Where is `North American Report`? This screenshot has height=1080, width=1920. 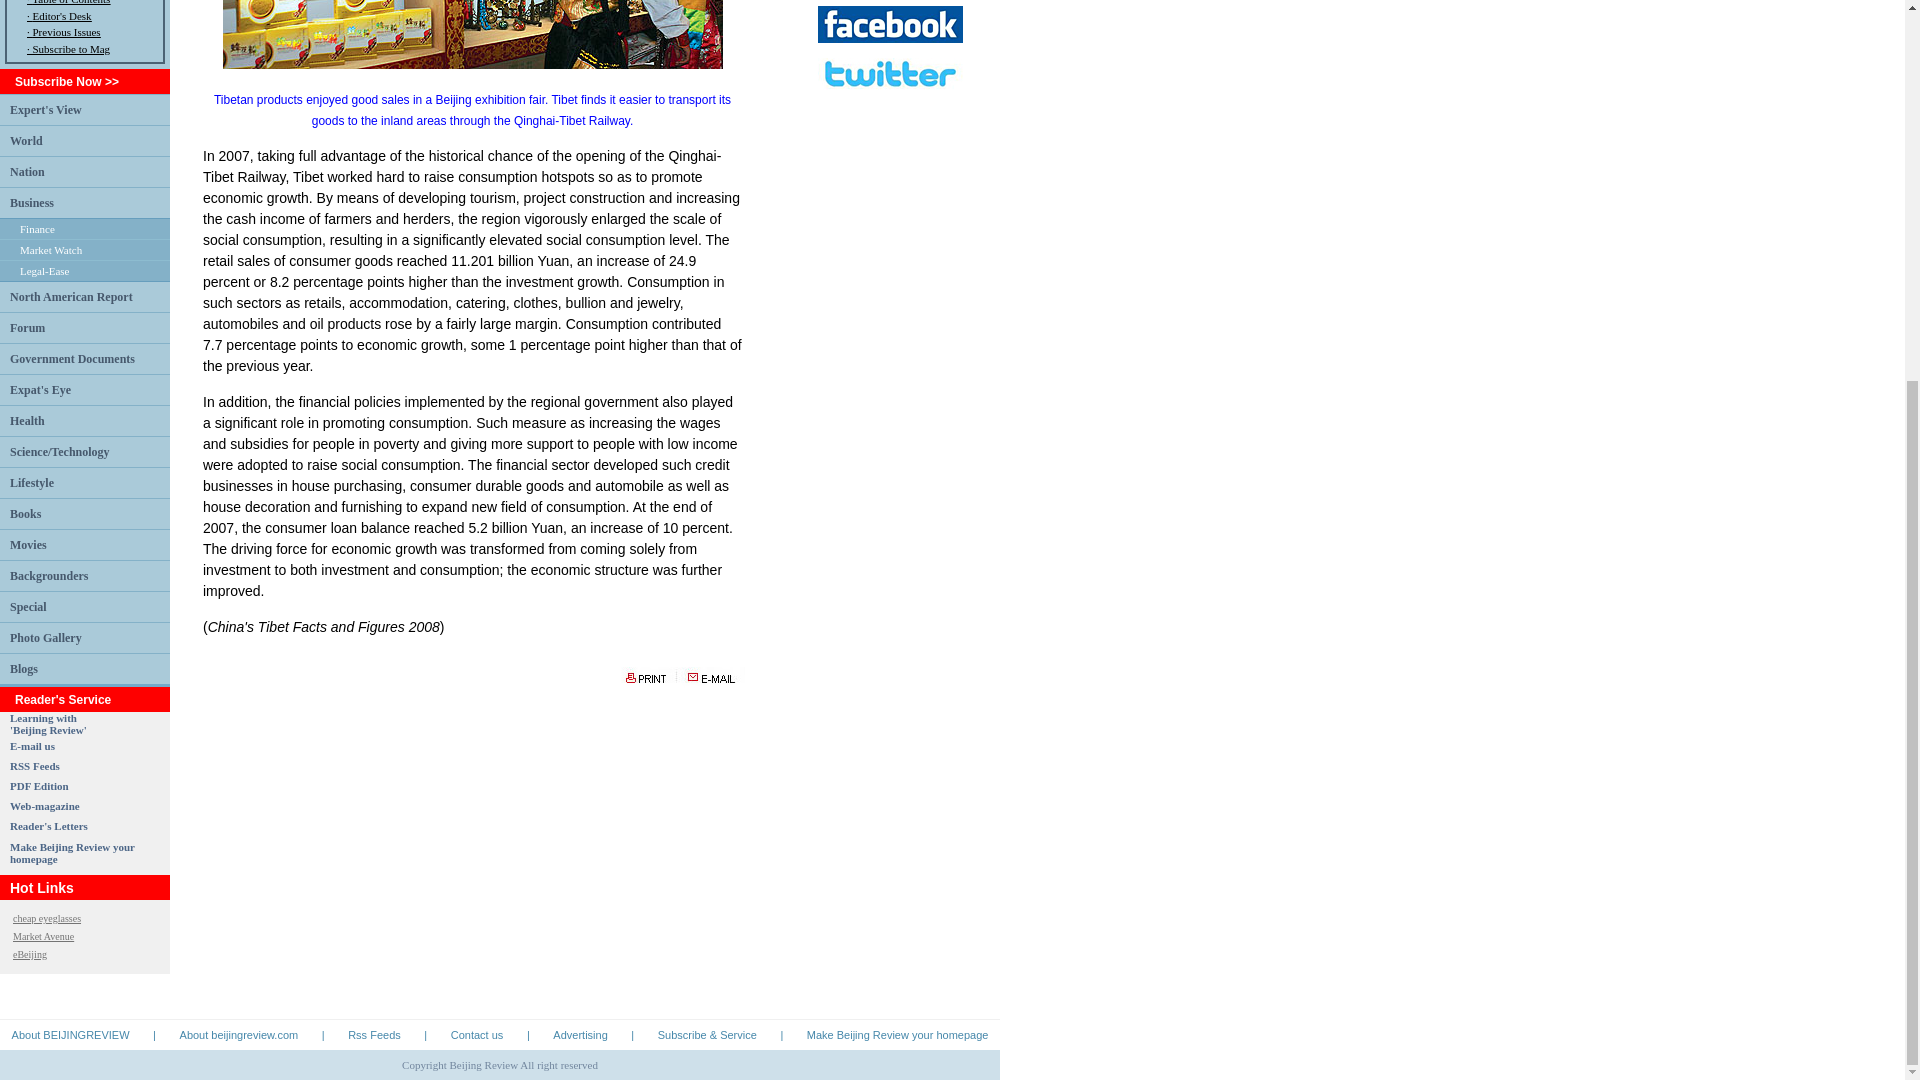 North American Report is located at coordinates (48, 723).